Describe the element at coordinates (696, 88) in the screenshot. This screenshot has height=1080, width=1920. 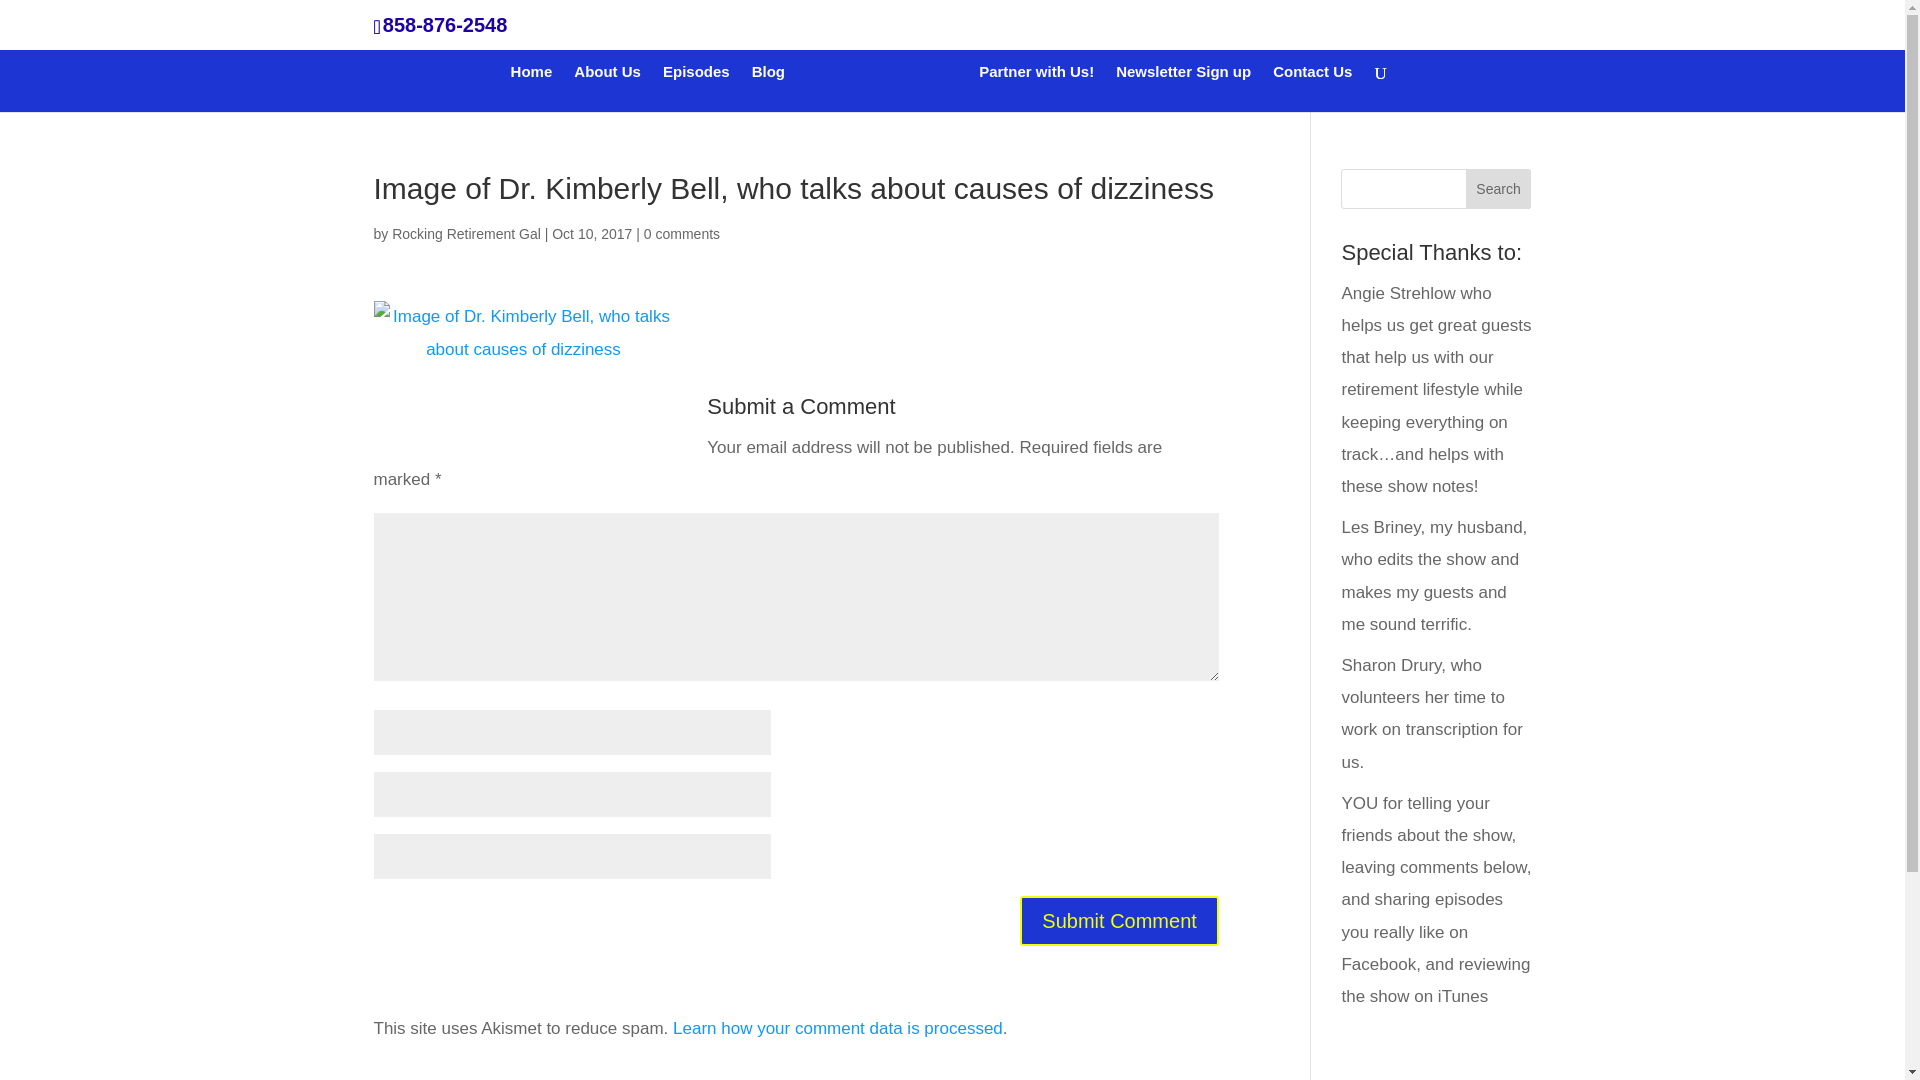
I see `Episodes` at that location.